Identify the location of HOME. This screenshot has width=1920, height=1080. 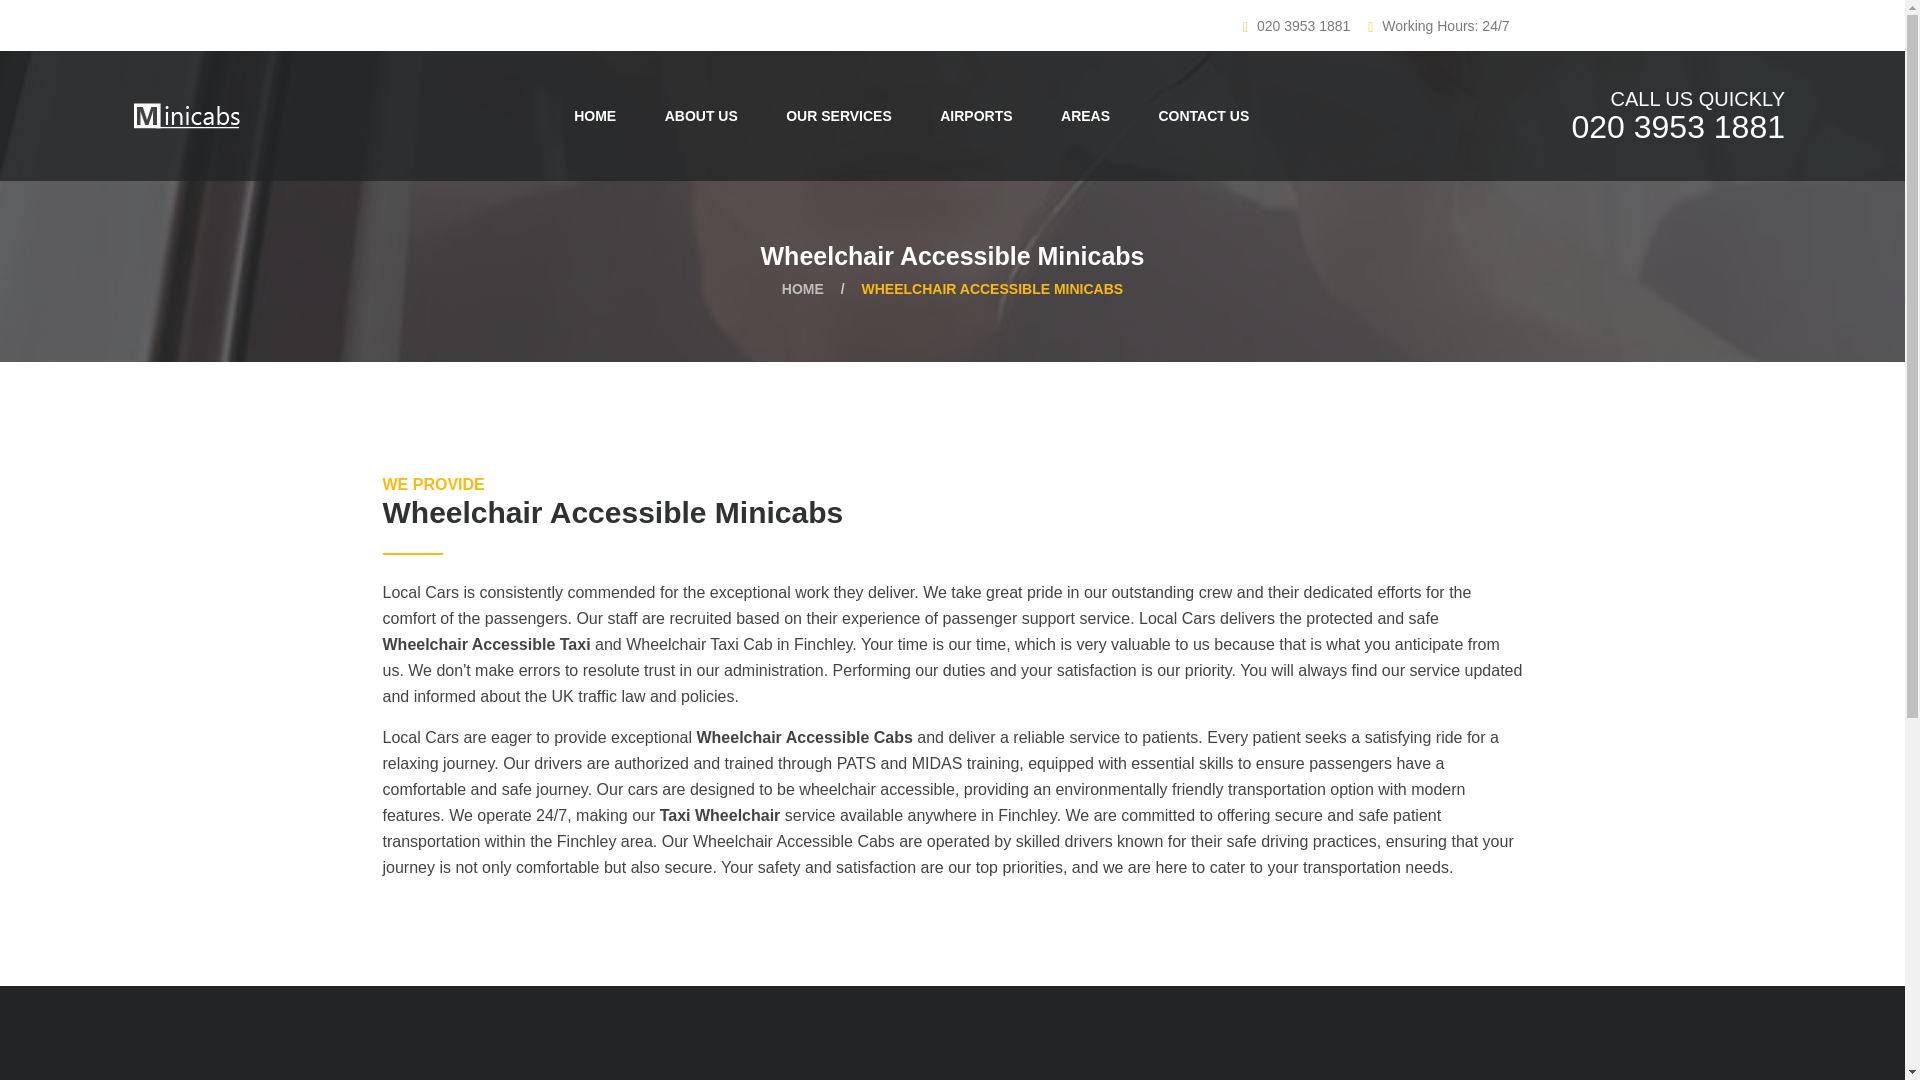
(802, 288).